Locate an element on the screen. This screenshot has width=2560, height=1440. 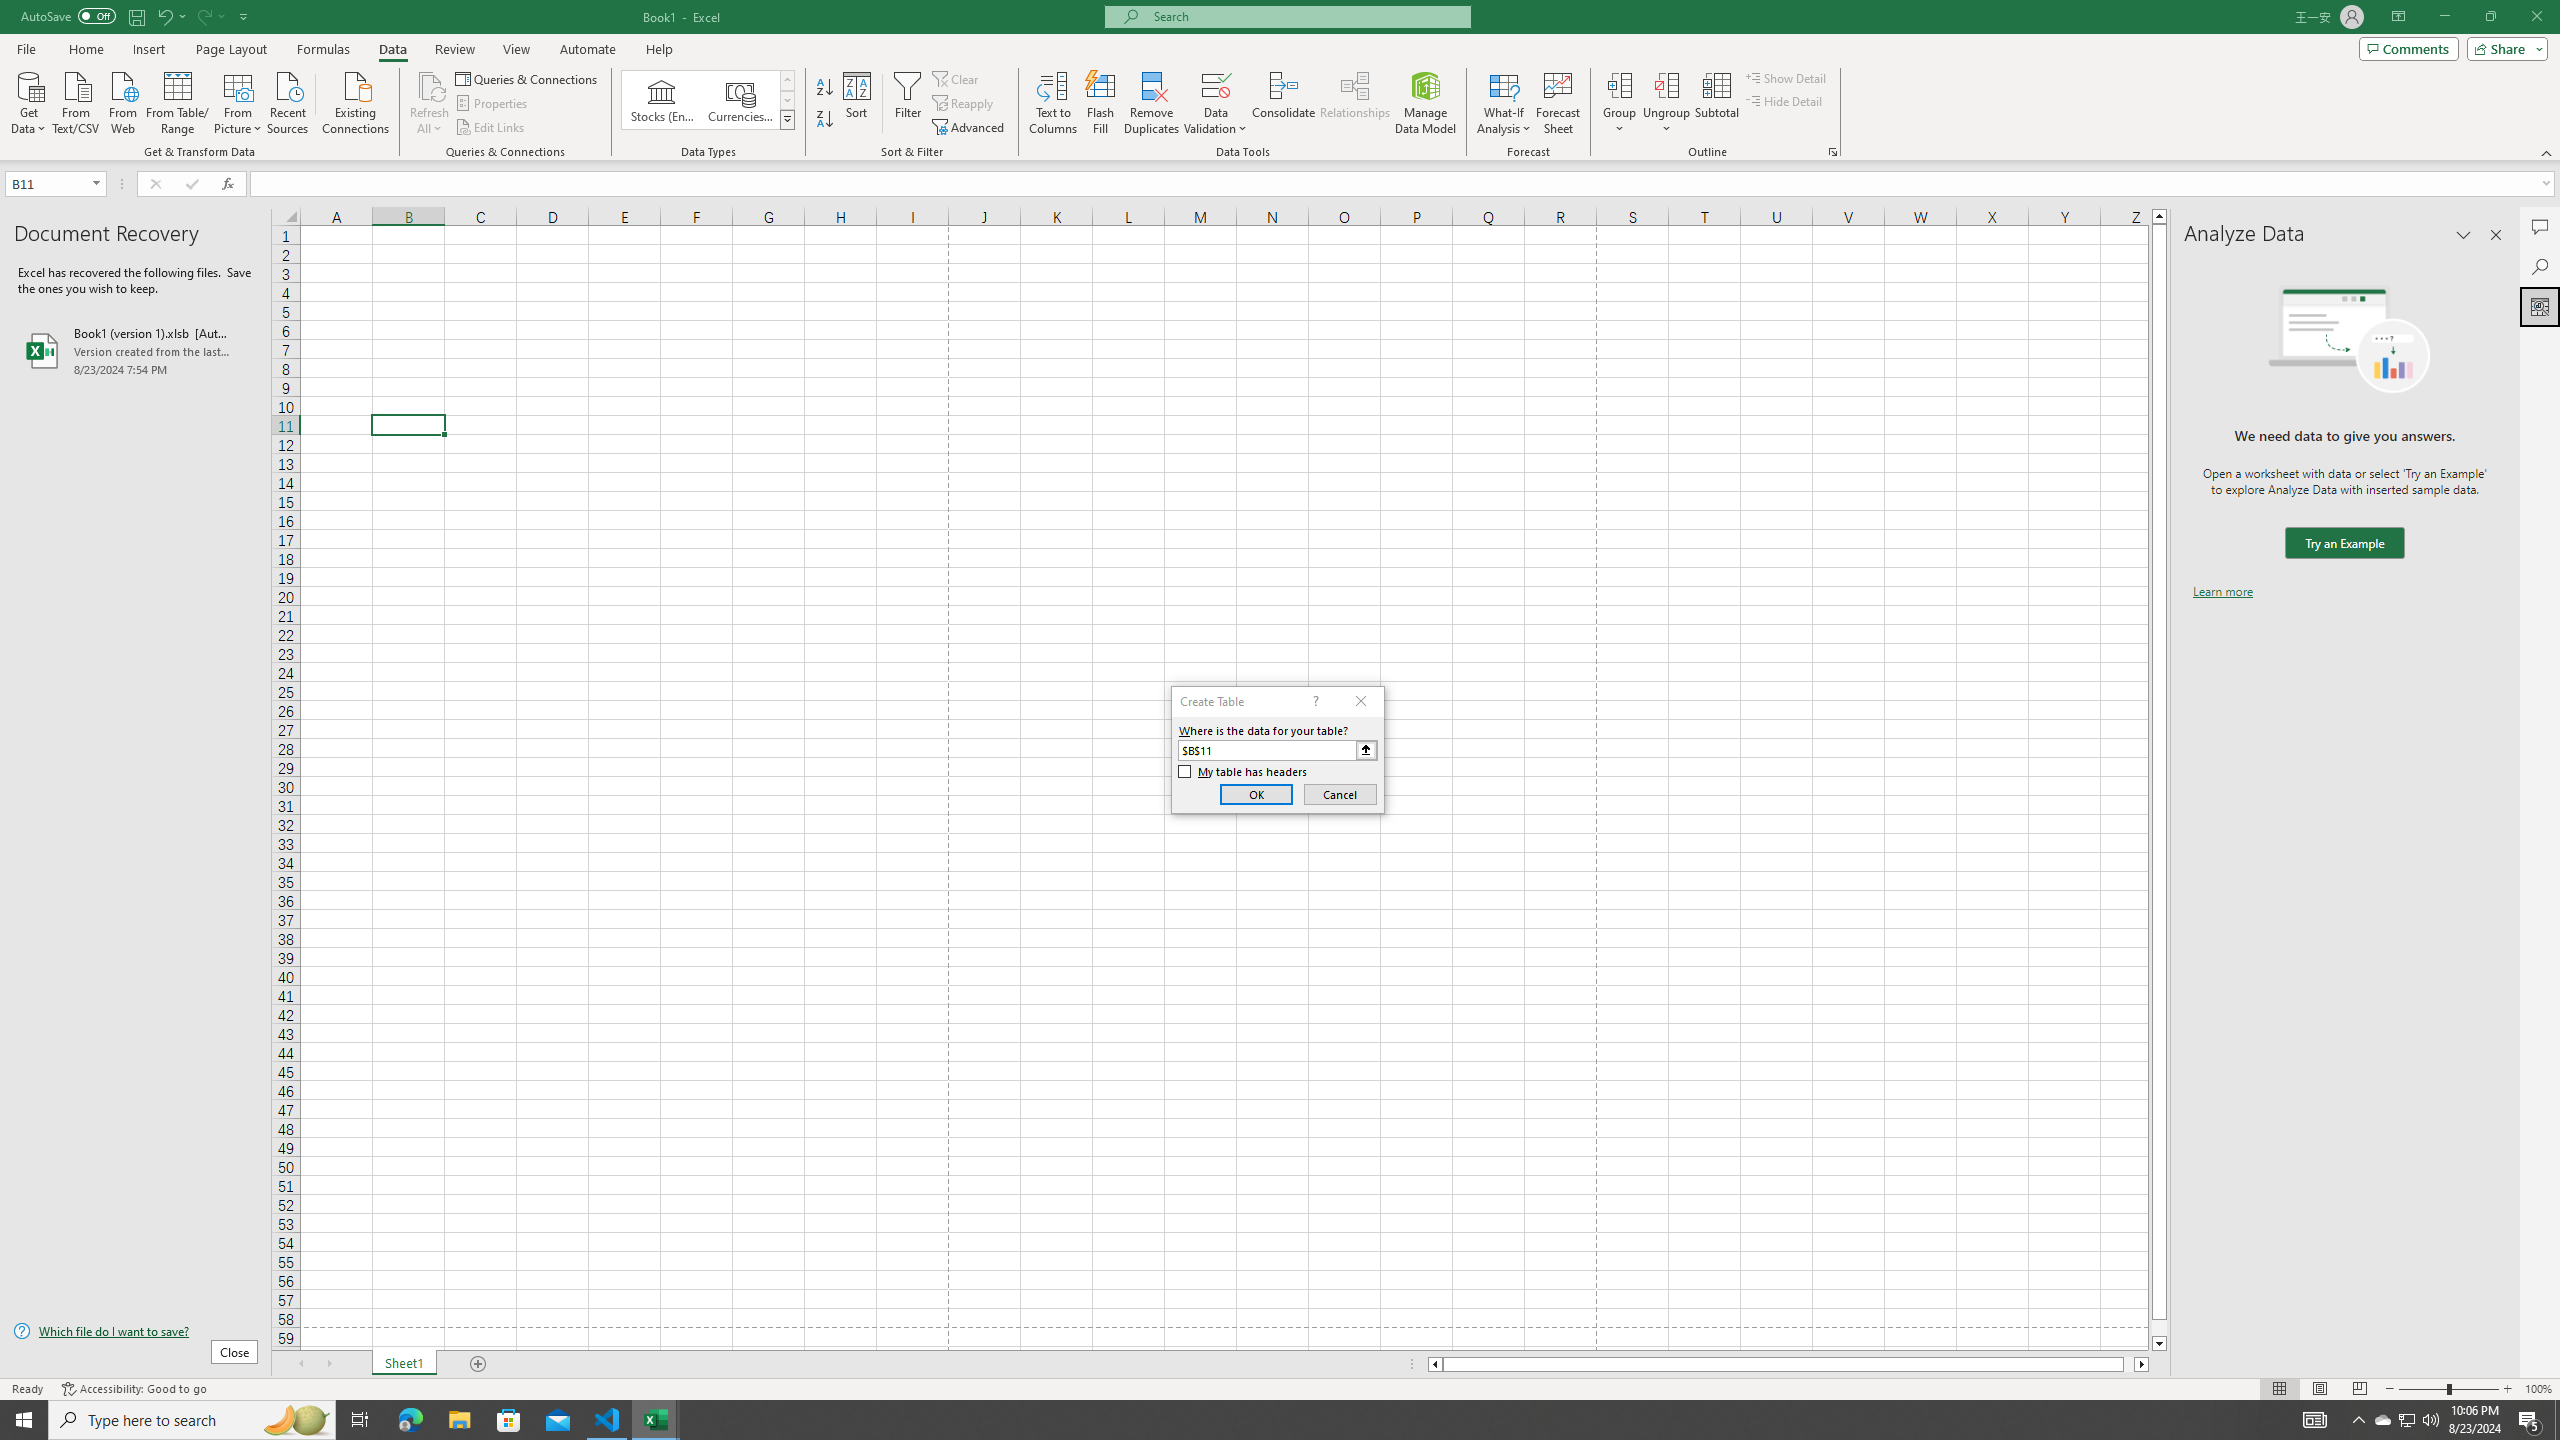
Sort Z to A is located at coordinates (826, 120).